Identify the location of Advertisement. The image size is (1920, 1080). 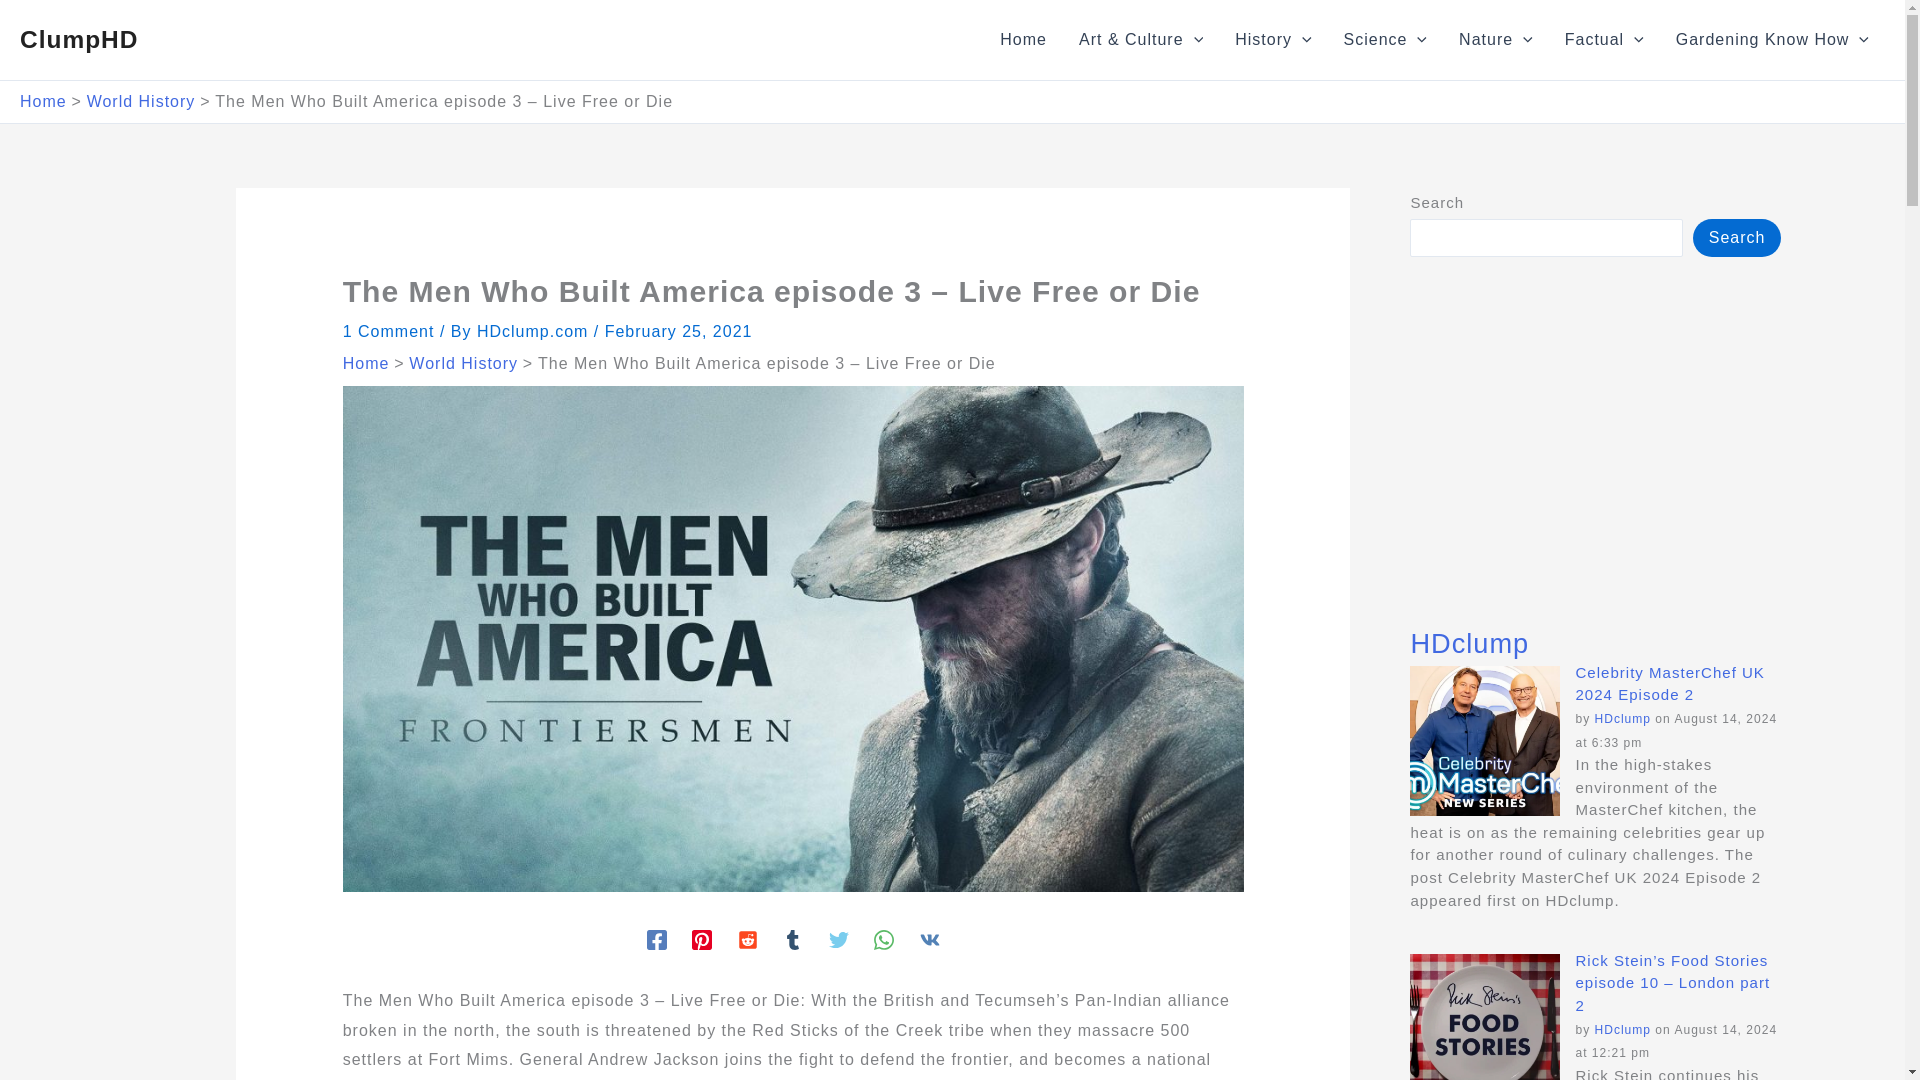
(1594, 442).